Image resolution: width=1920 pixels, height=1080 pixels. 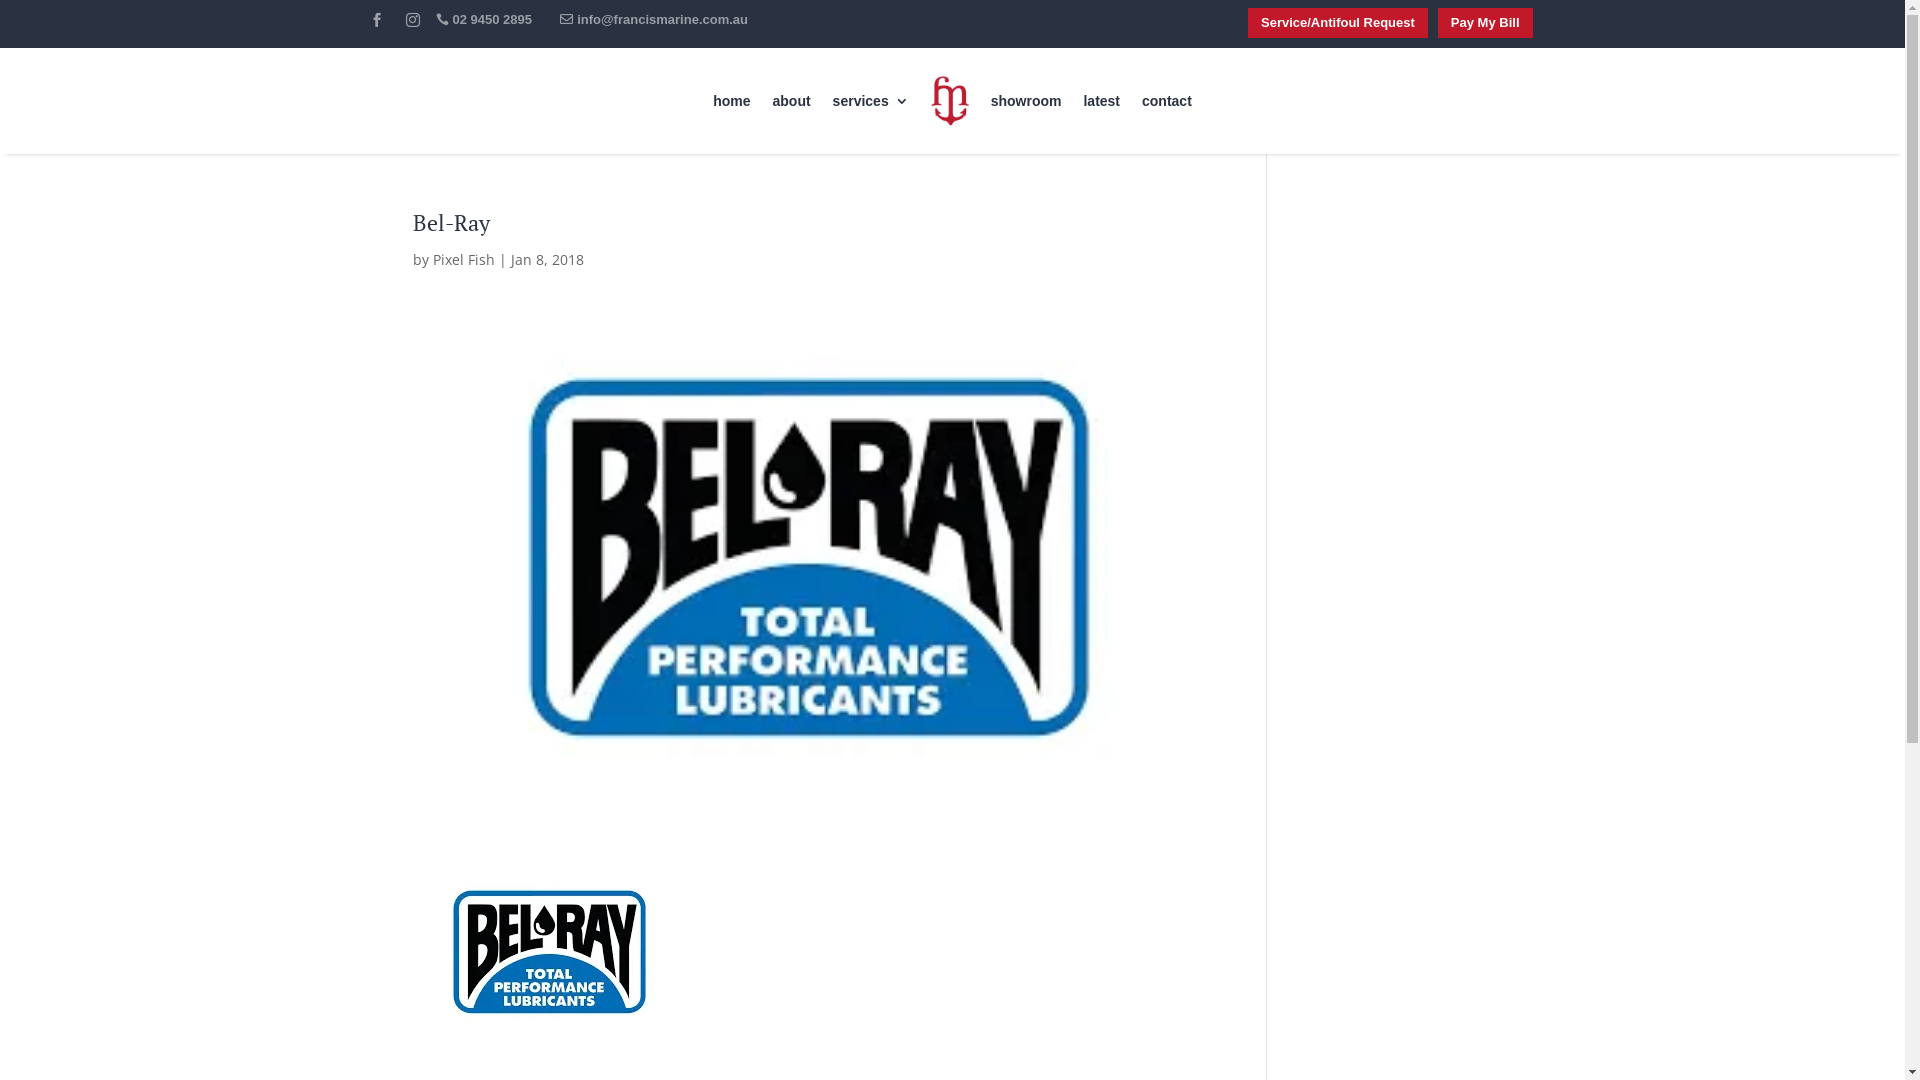 What do you see at coordinates (1338, 23) in the screenshot?
I see `Service/Antifoul Request` at bounding box center [1338, 23].